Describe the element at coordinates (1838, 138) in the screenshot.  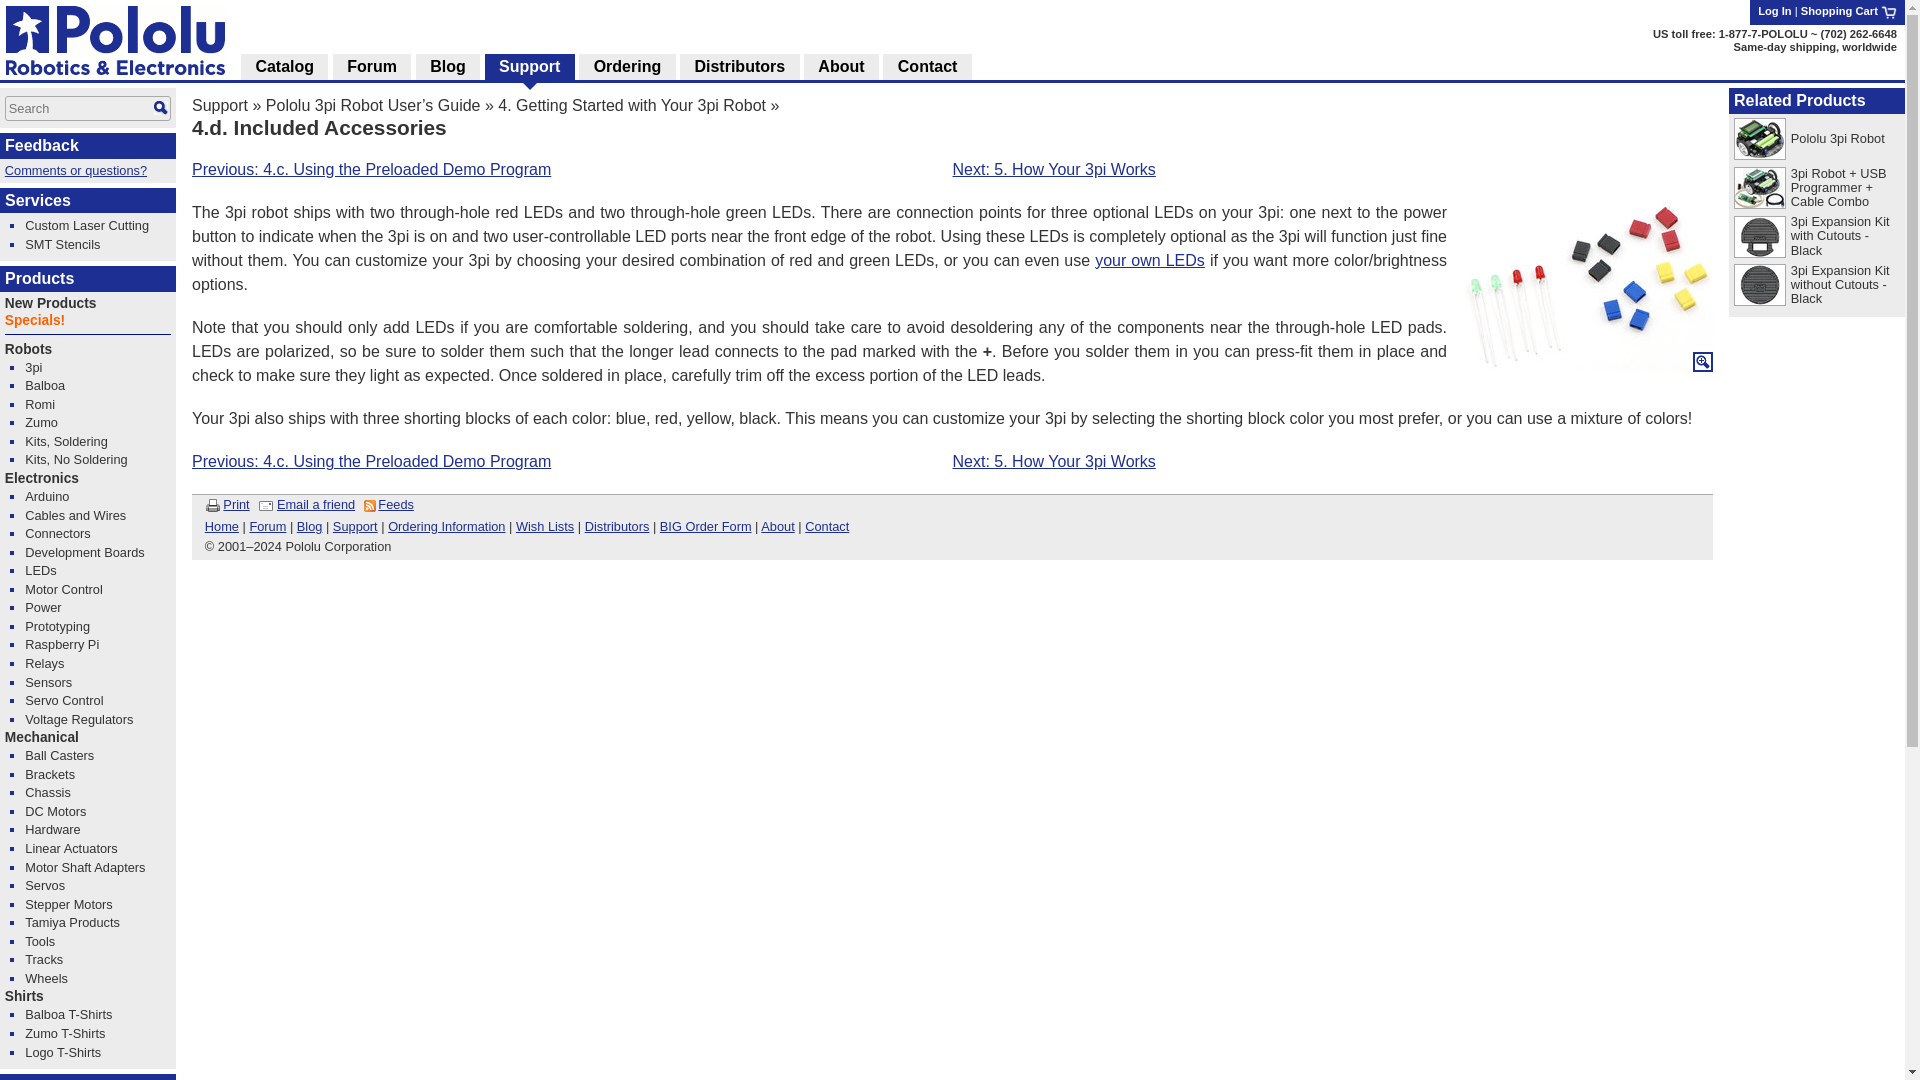
I see `Pololu 3pi Robot` at that location.